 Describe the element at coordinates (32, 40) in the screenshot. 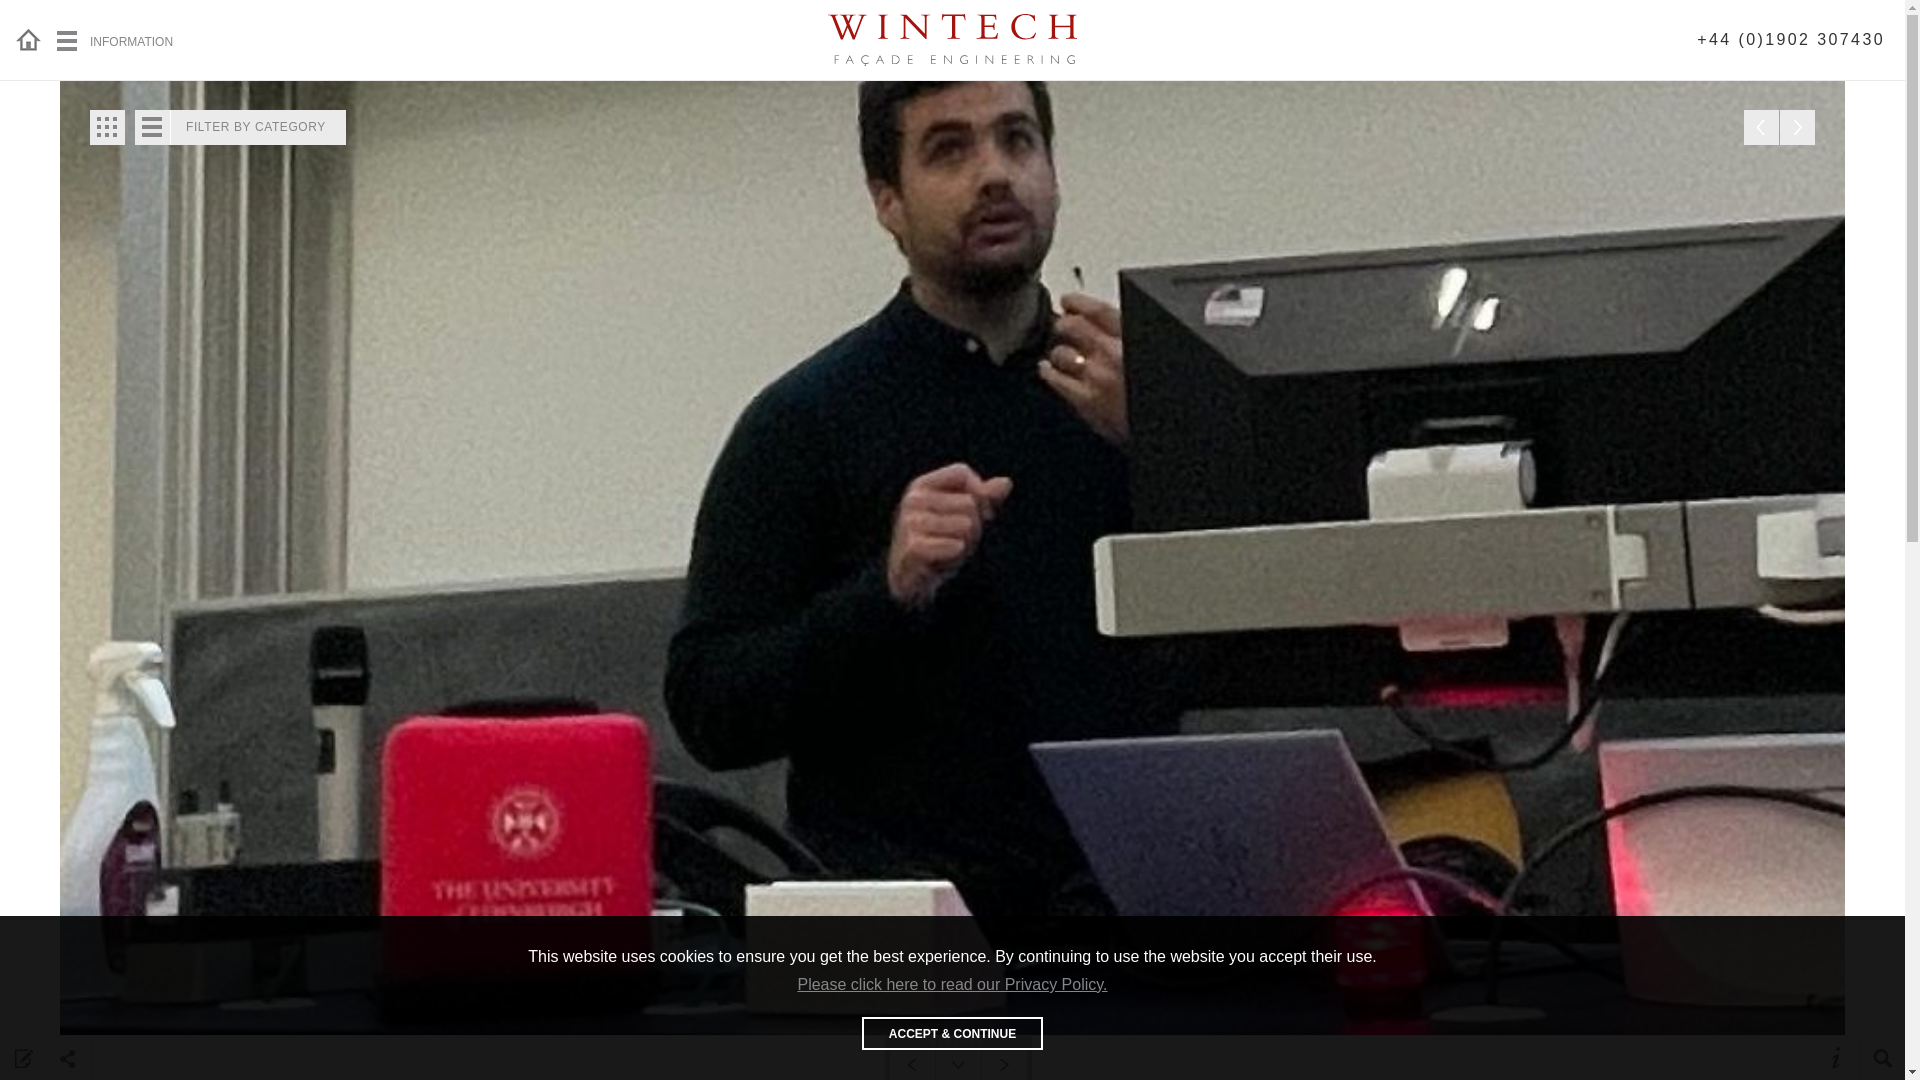

I see `Home` at that location.